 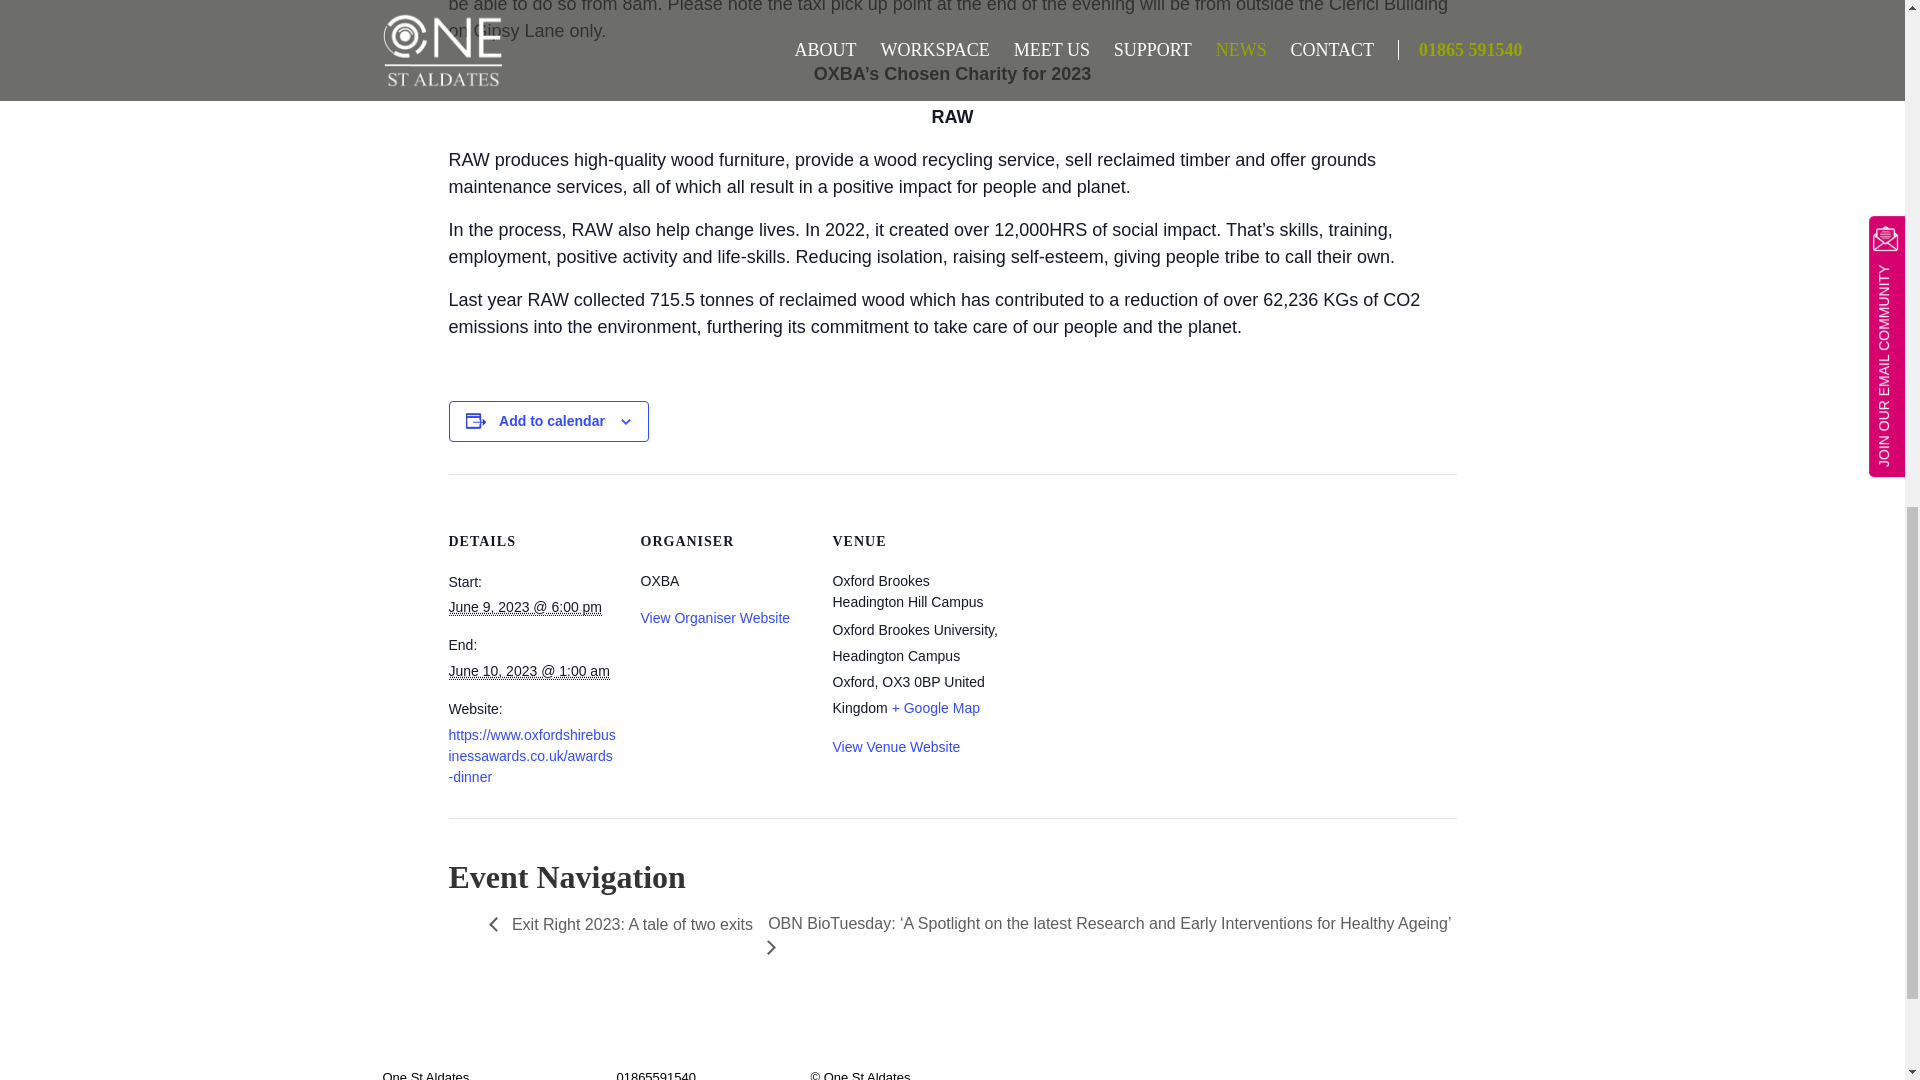 What do you see at coordinates (552, 420) in the screenshot?
I see `Add to calendar` at bounding box center [552, 420].